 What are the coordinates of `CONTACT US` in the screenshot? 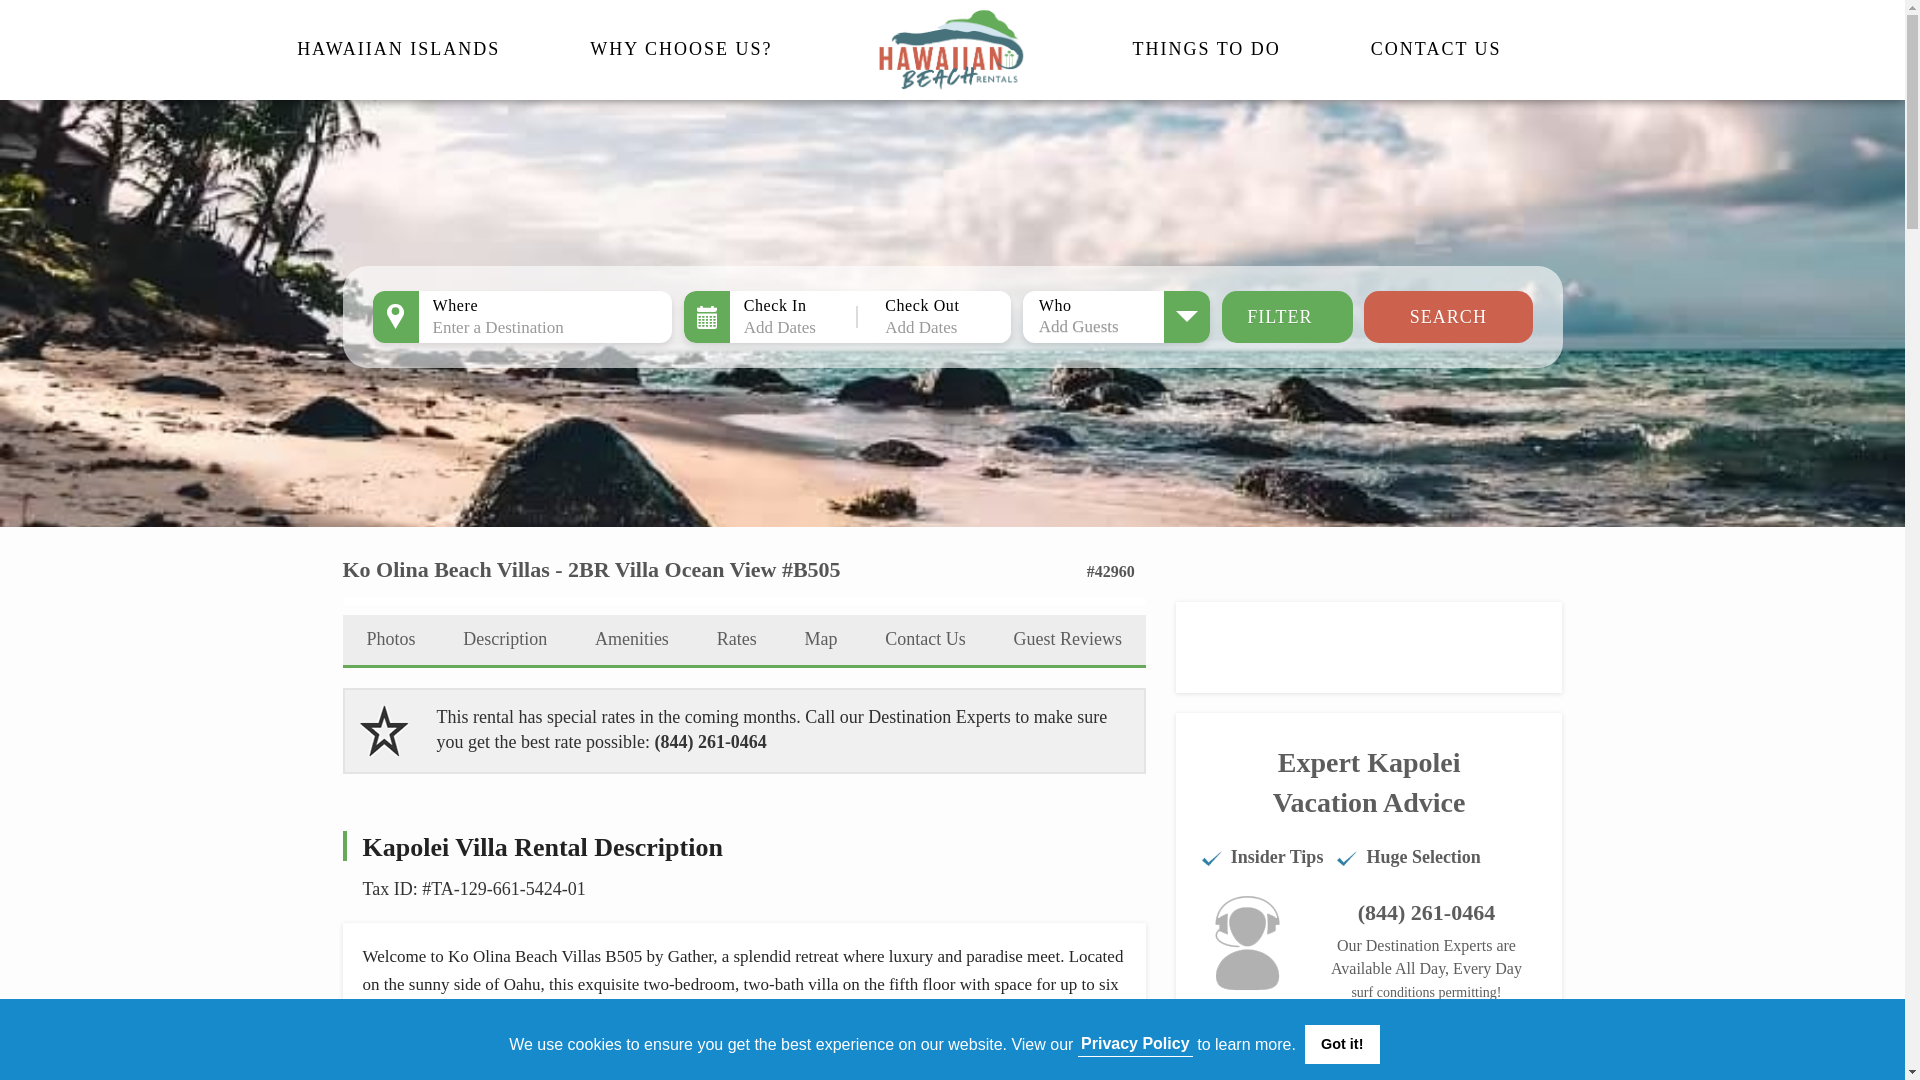 It's located at (1436, 48).